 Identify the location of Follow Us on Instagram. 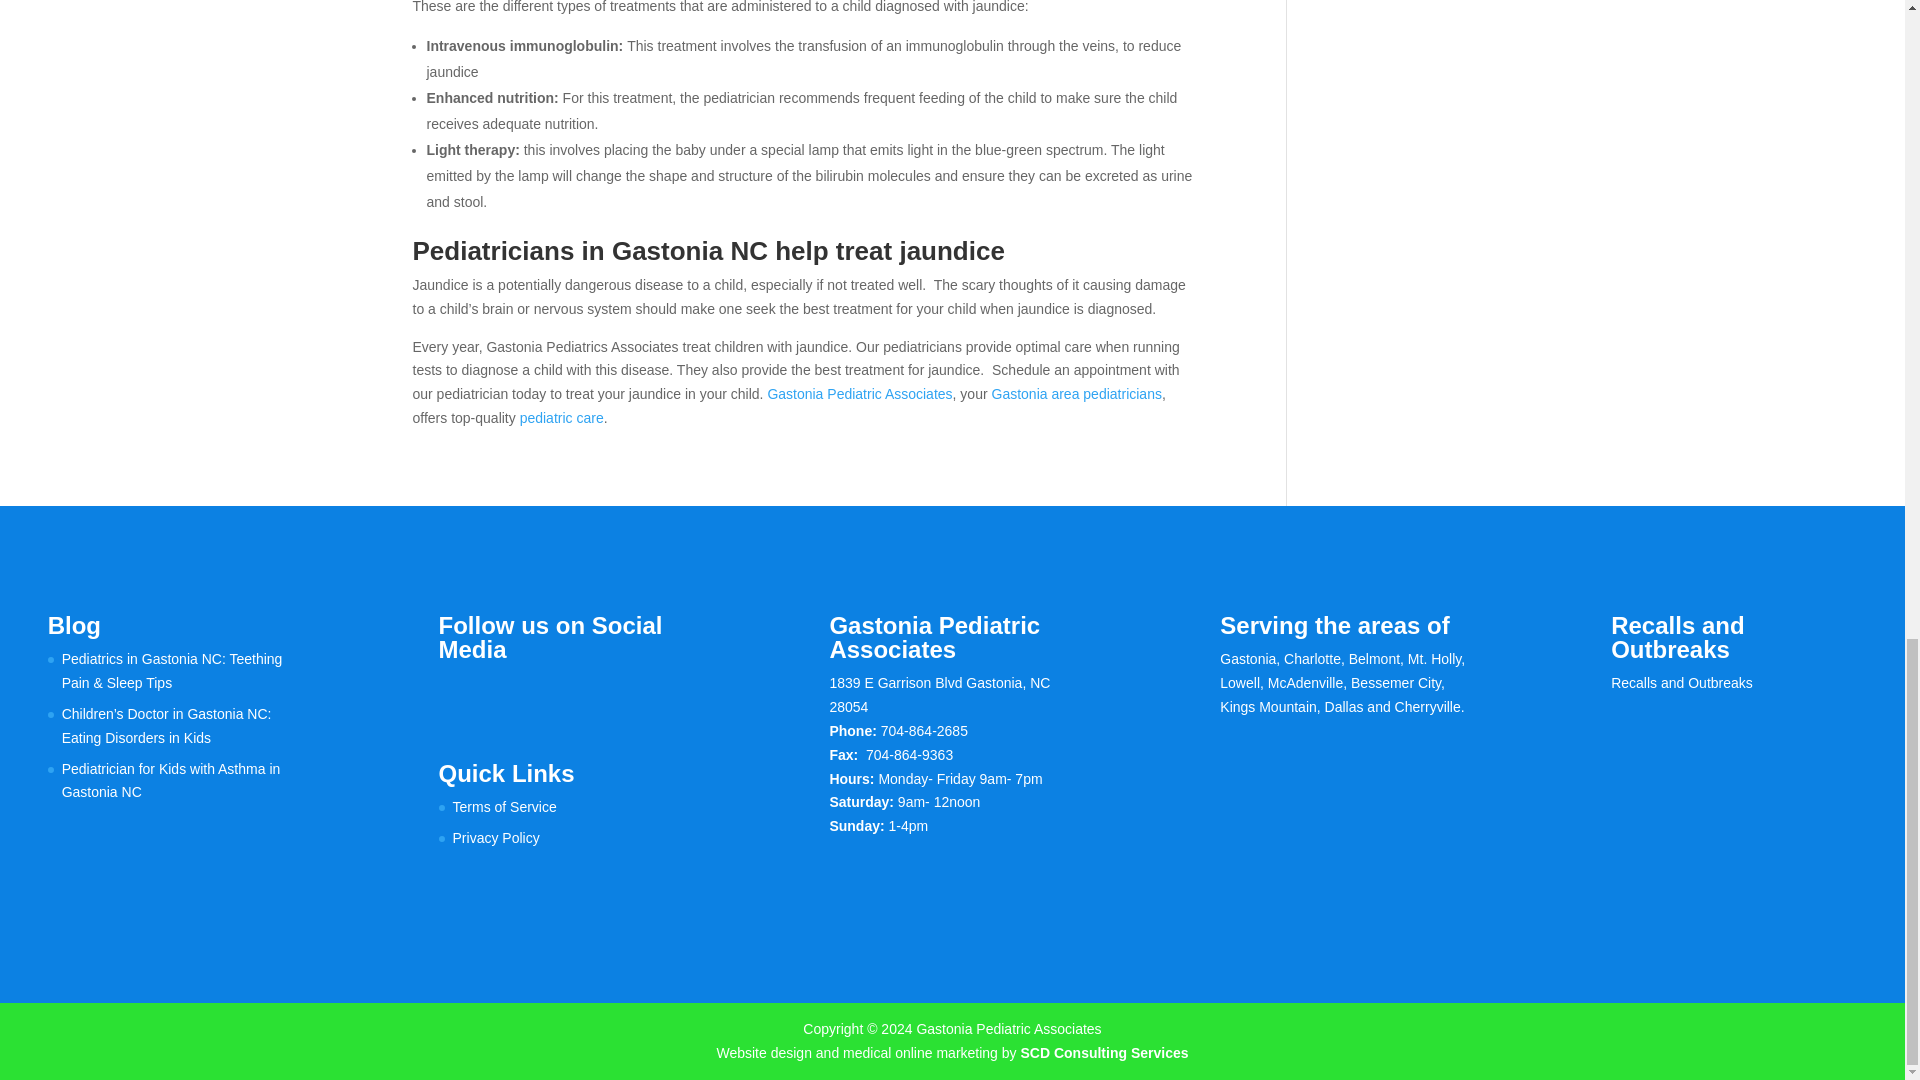
(538, 692).